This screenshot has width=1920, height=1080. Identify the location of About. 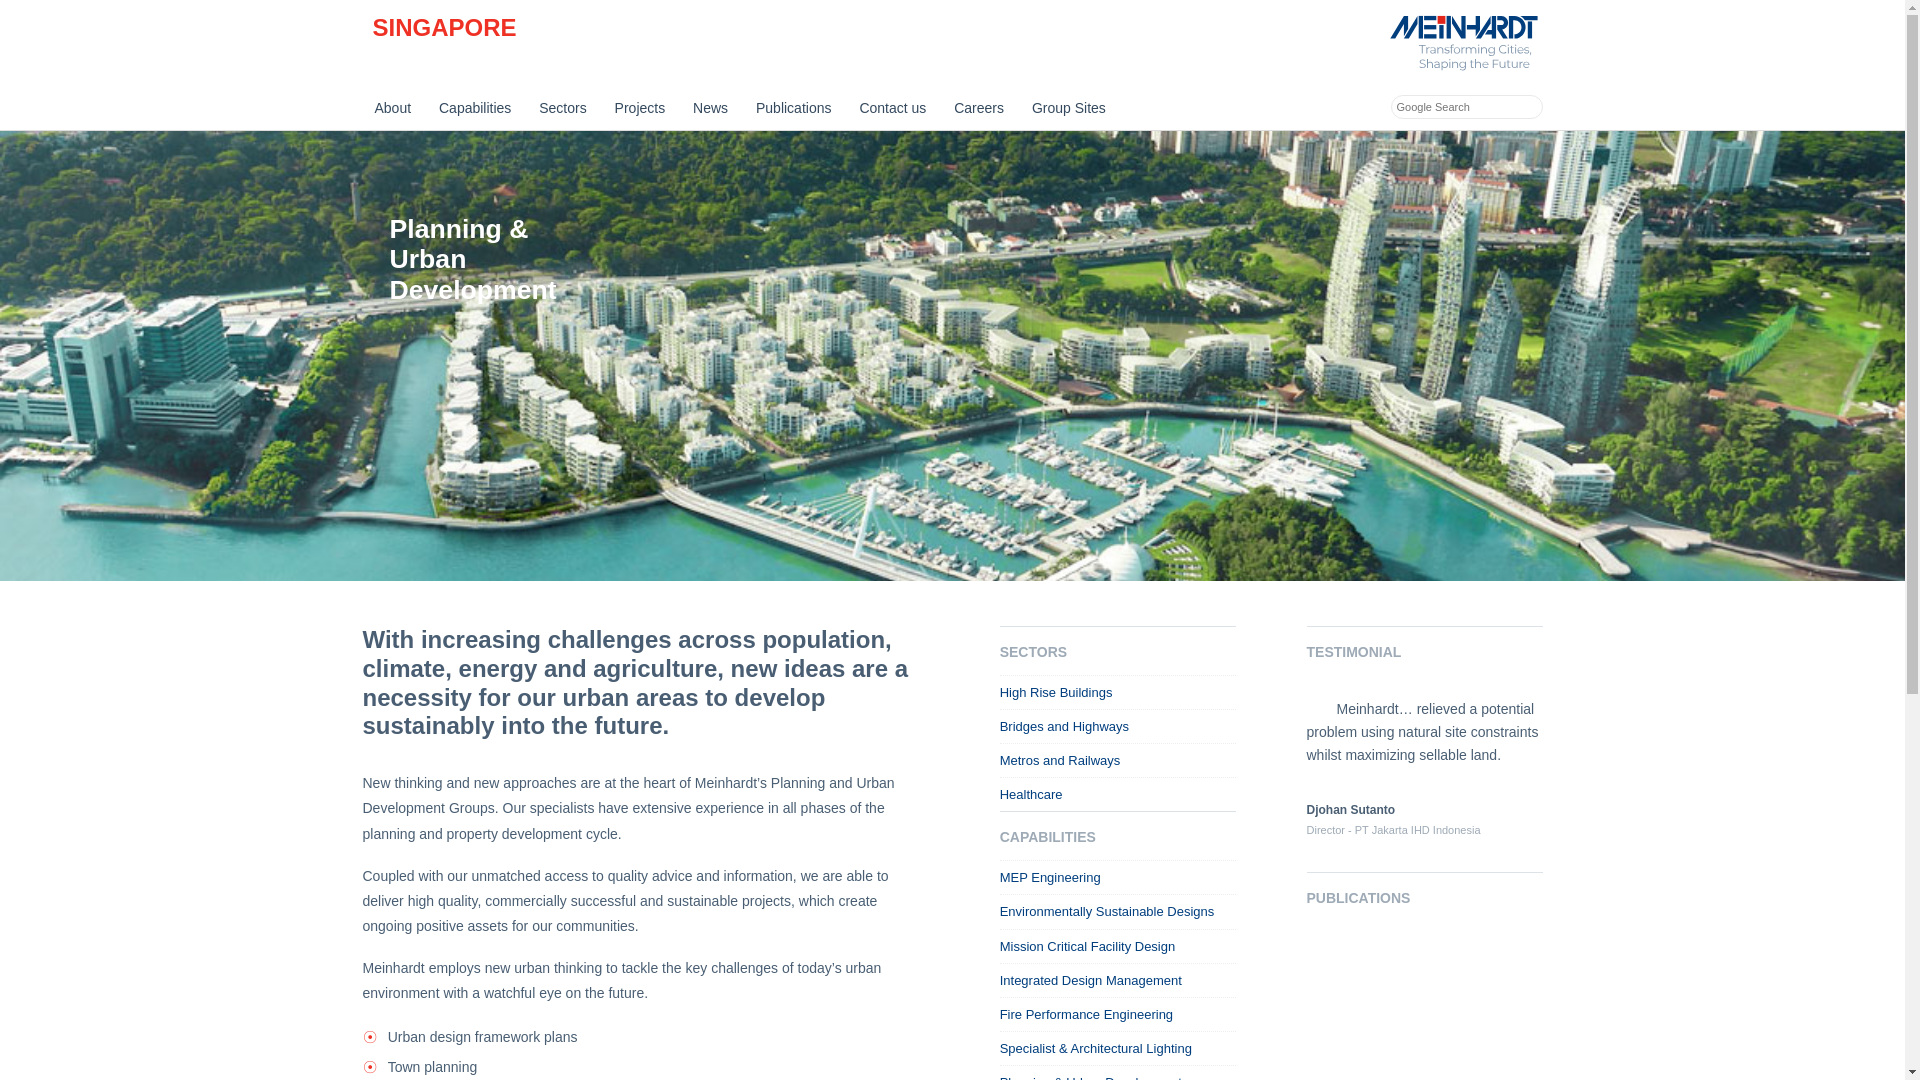
(392, 108).